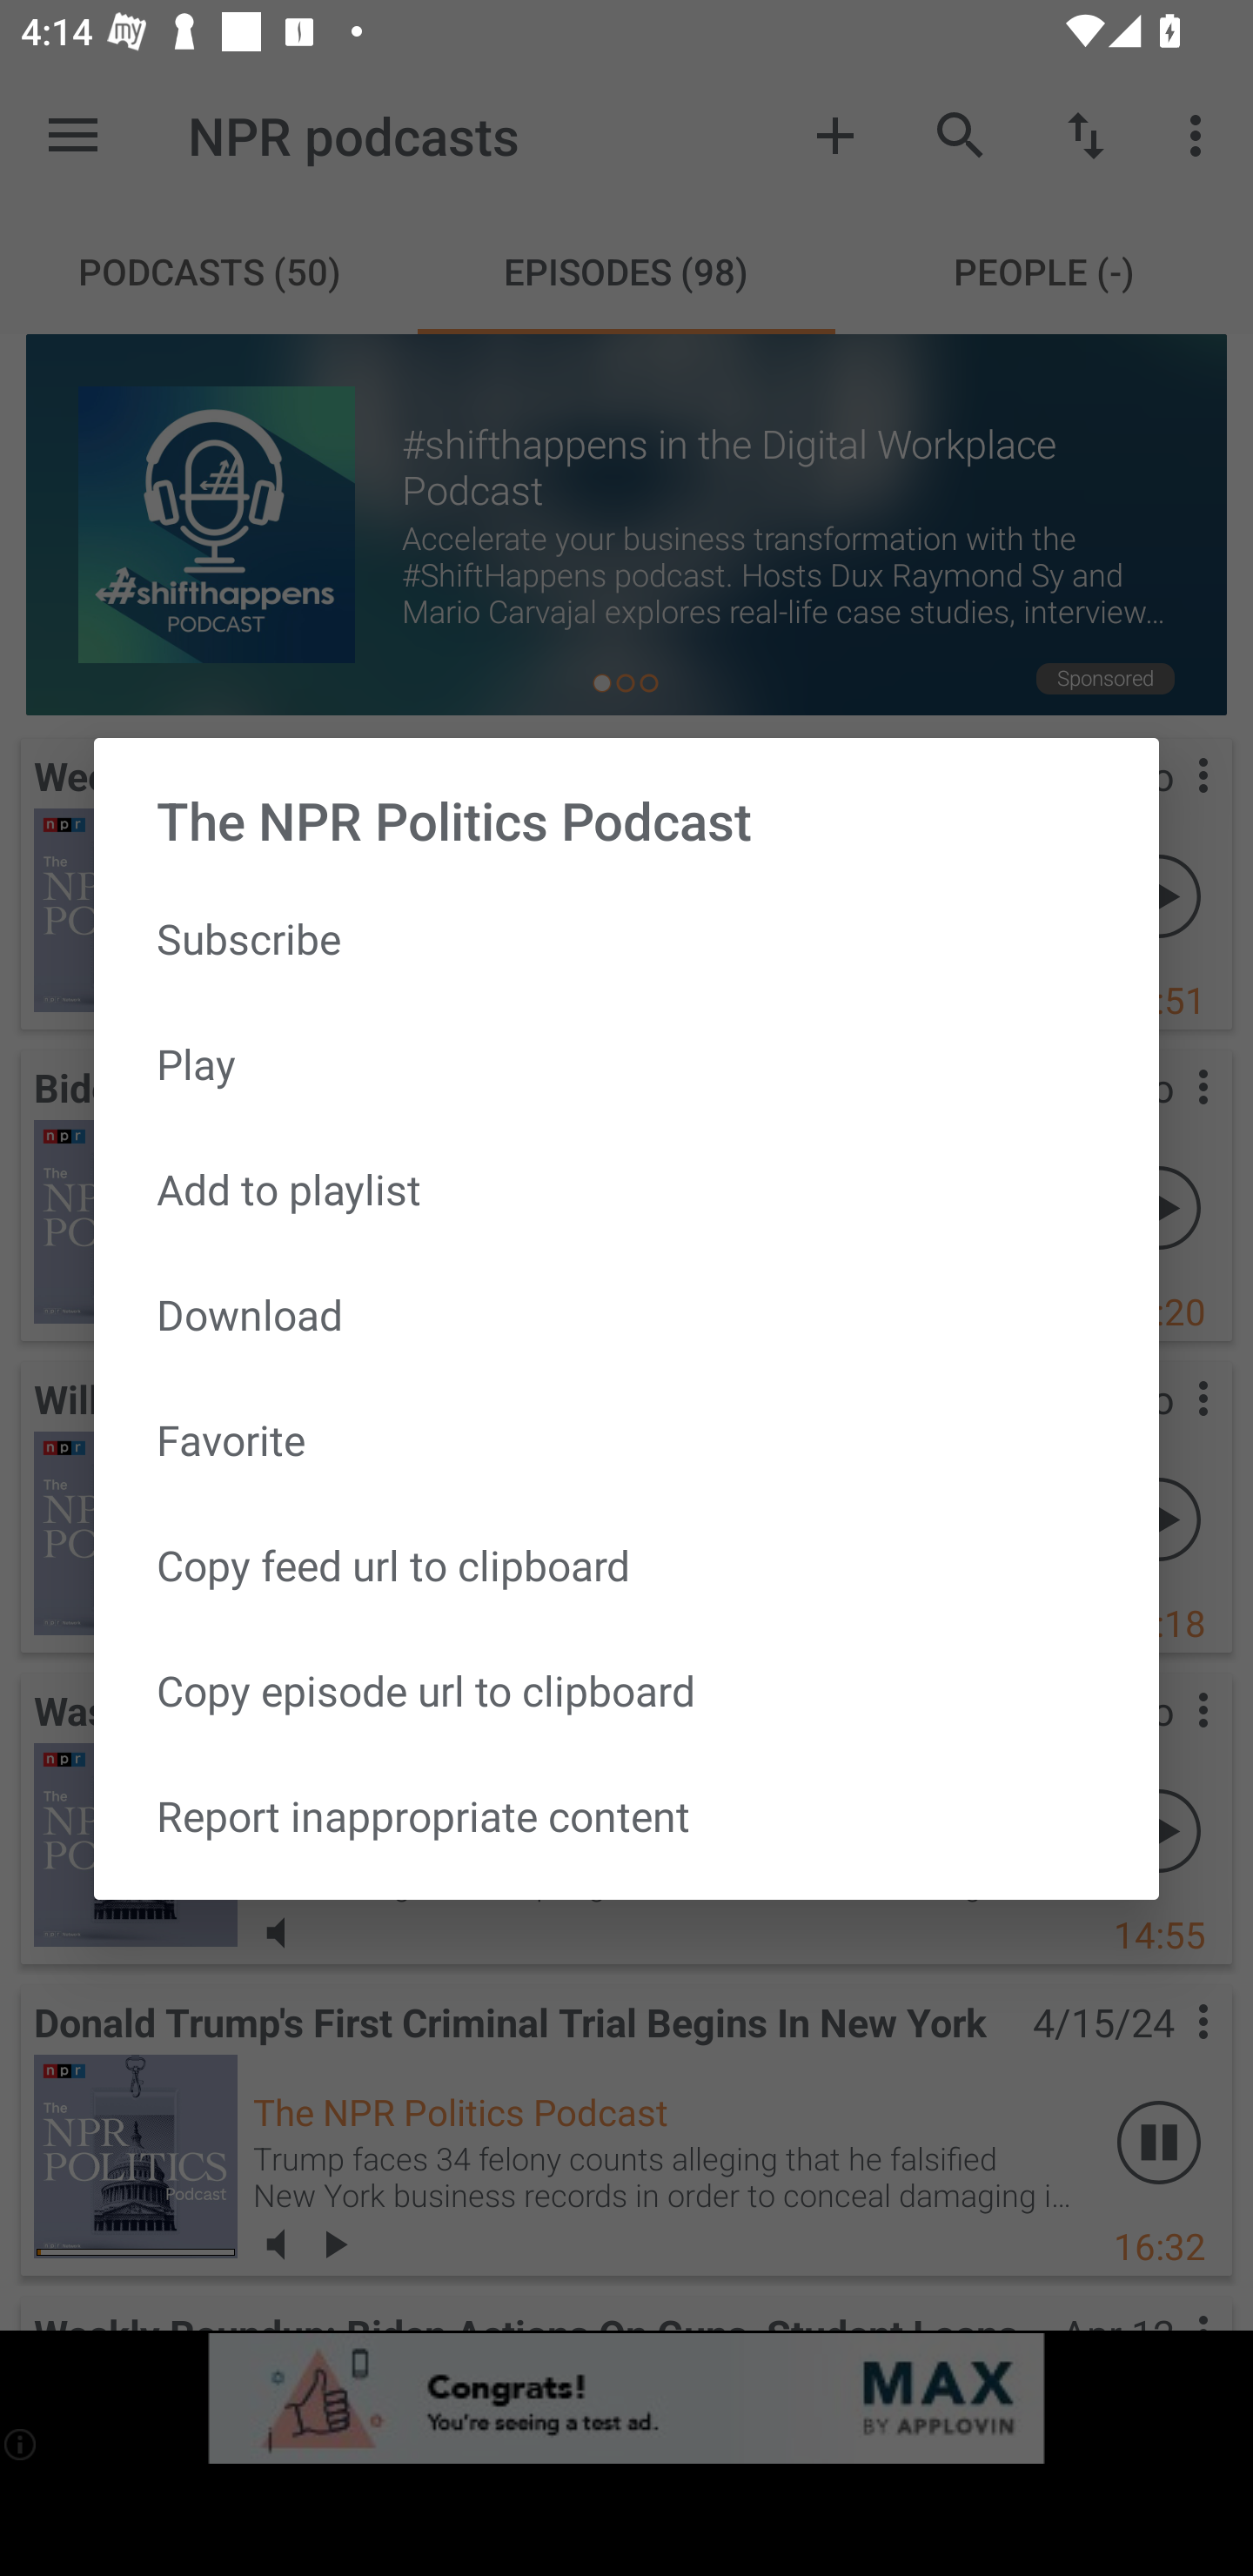 Image resolution: width=1253 pixels, height=2576 pixels. I want to click on Report inappropriate content, so click(626, 1815).